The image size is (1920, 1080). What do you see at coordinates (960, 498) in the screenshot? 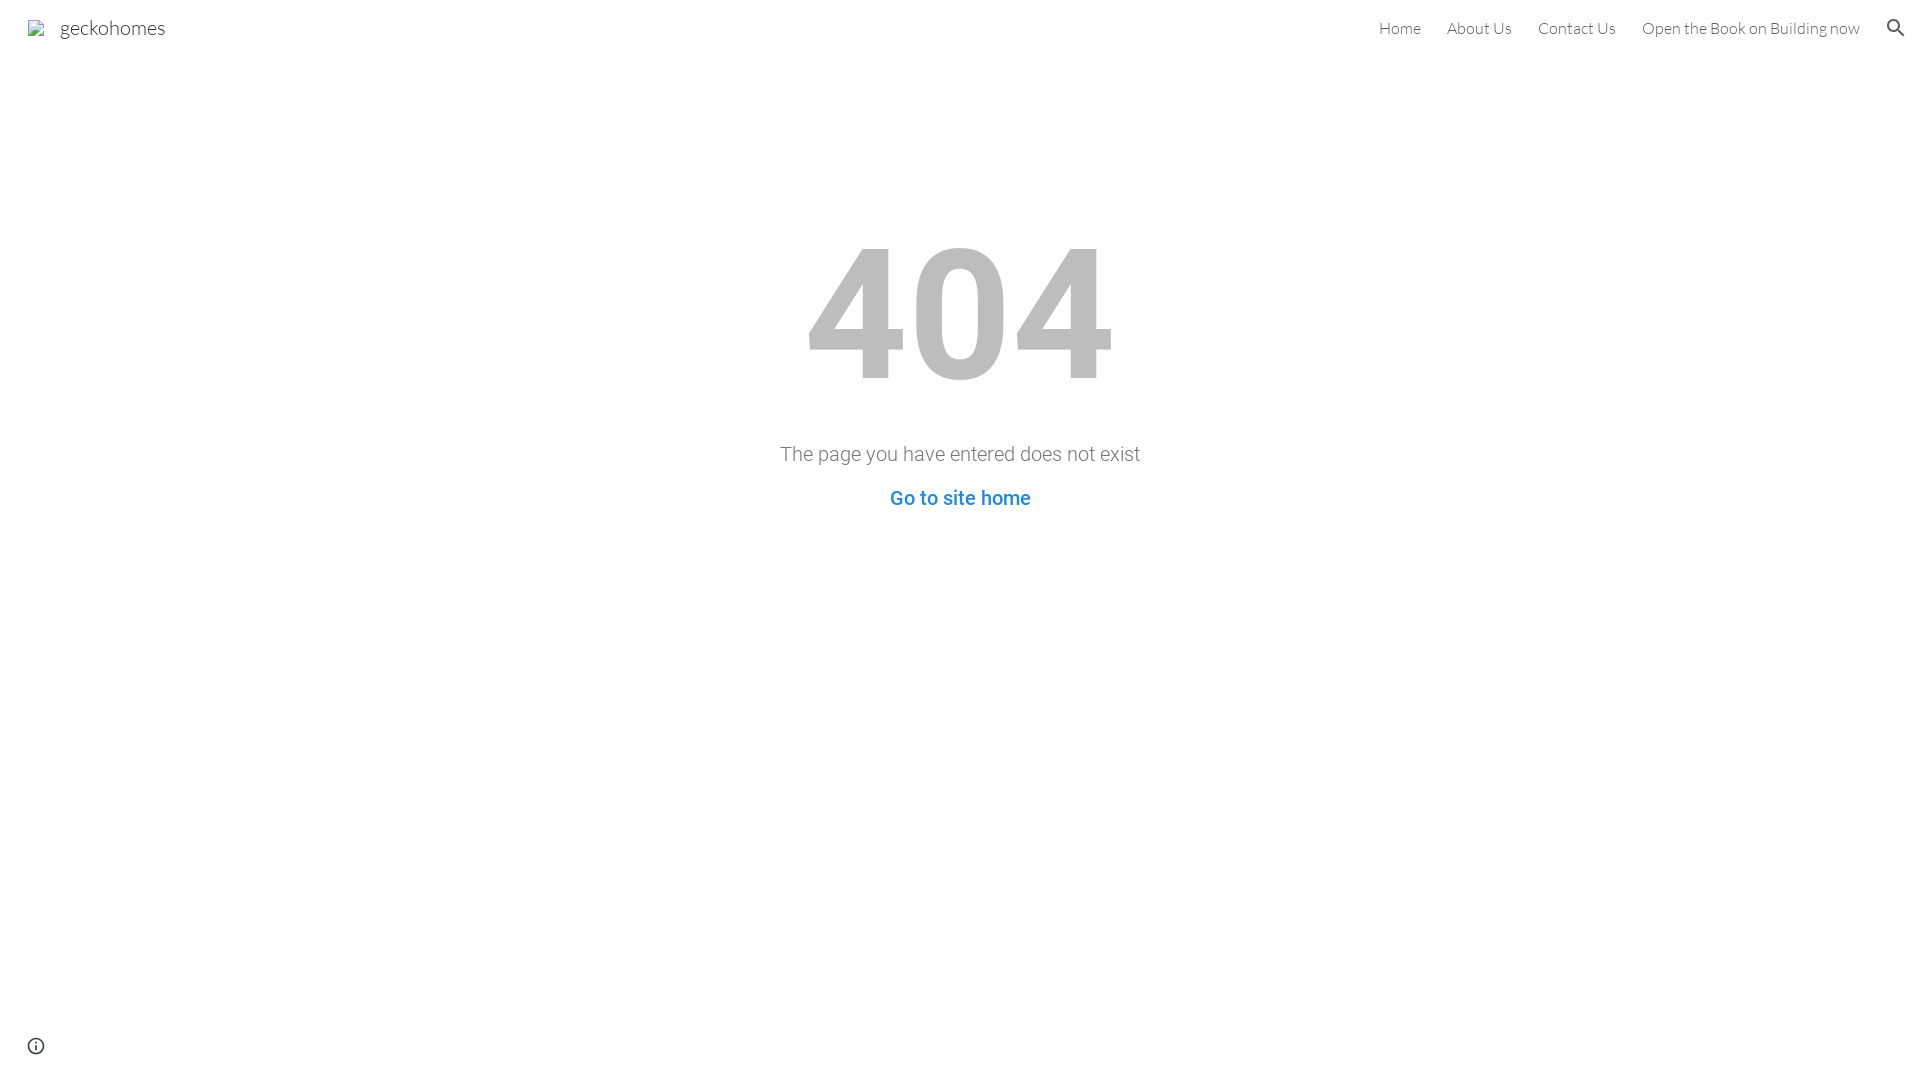
I see `Go to site home` at bounding box center [960, 498].